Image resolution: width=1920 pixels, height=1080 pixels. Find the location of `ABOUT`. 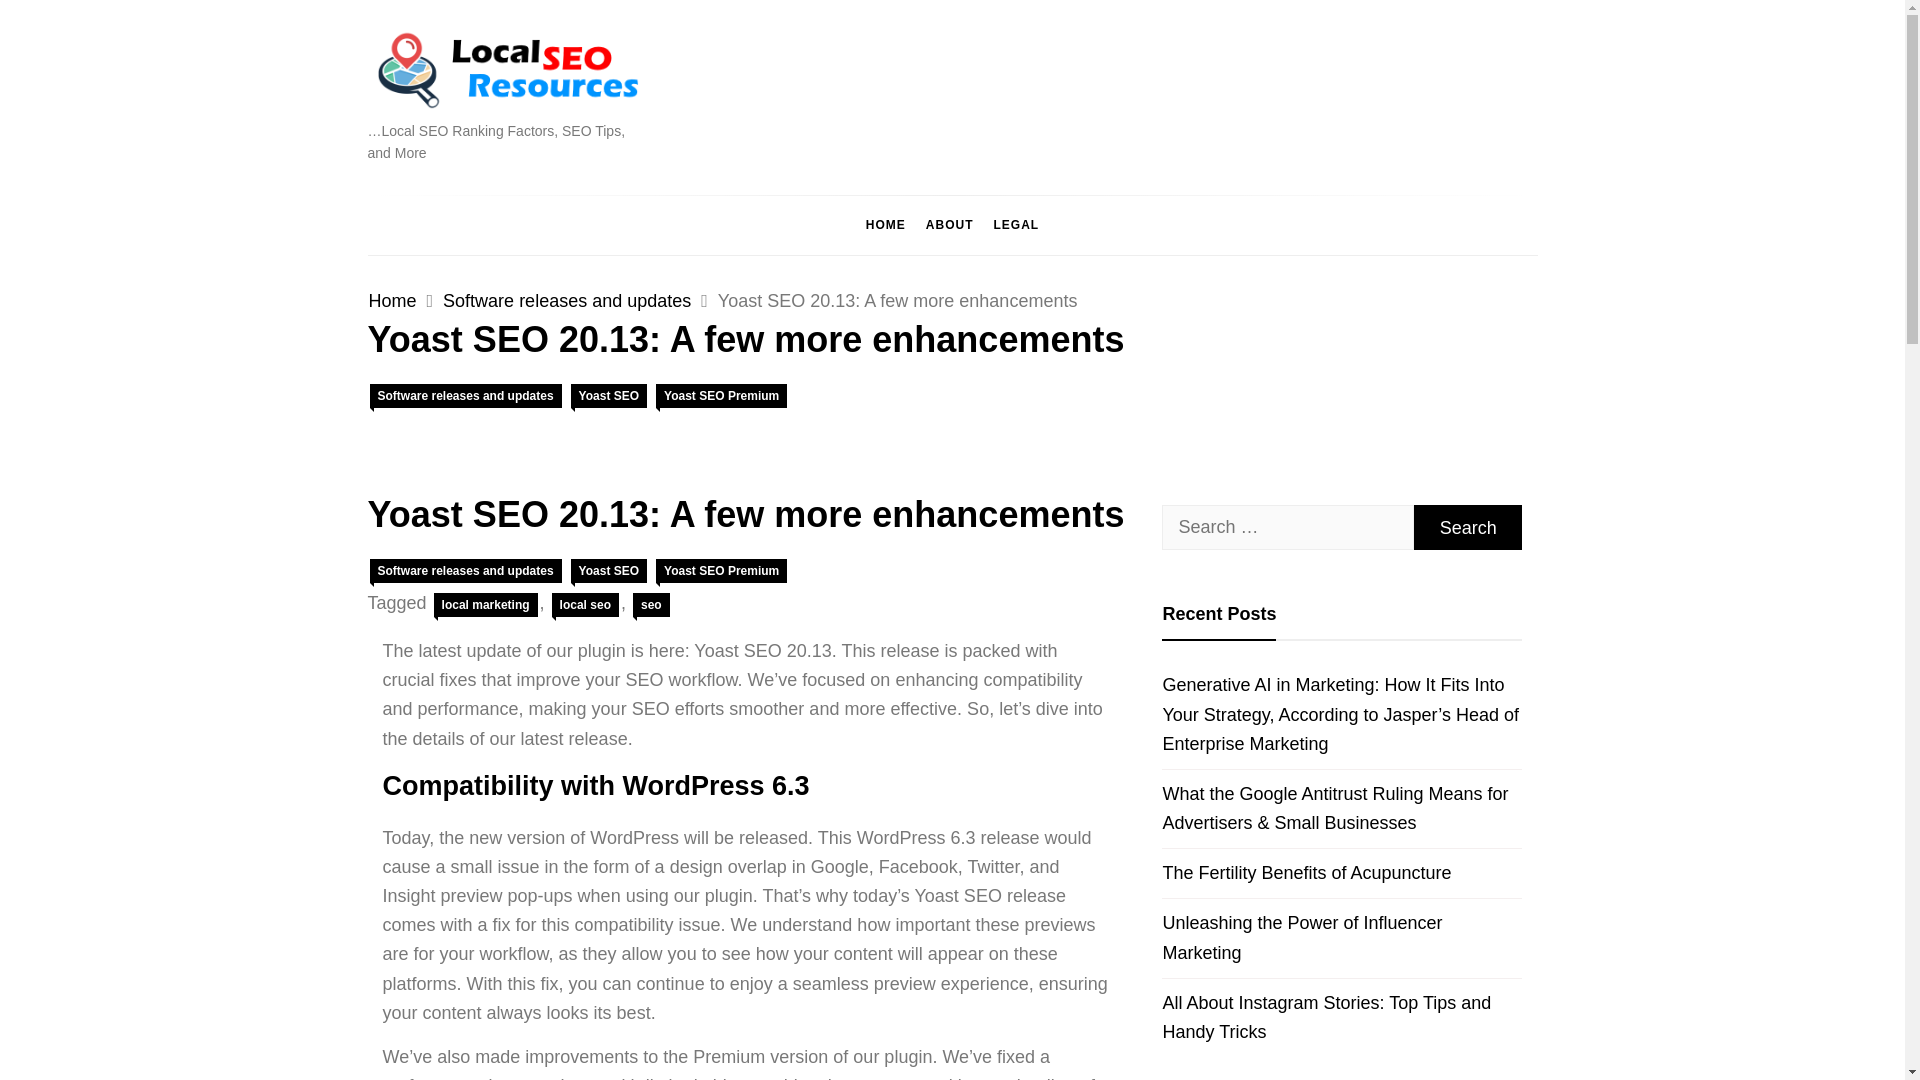

ABOUT is located at coordinates (949, 224).